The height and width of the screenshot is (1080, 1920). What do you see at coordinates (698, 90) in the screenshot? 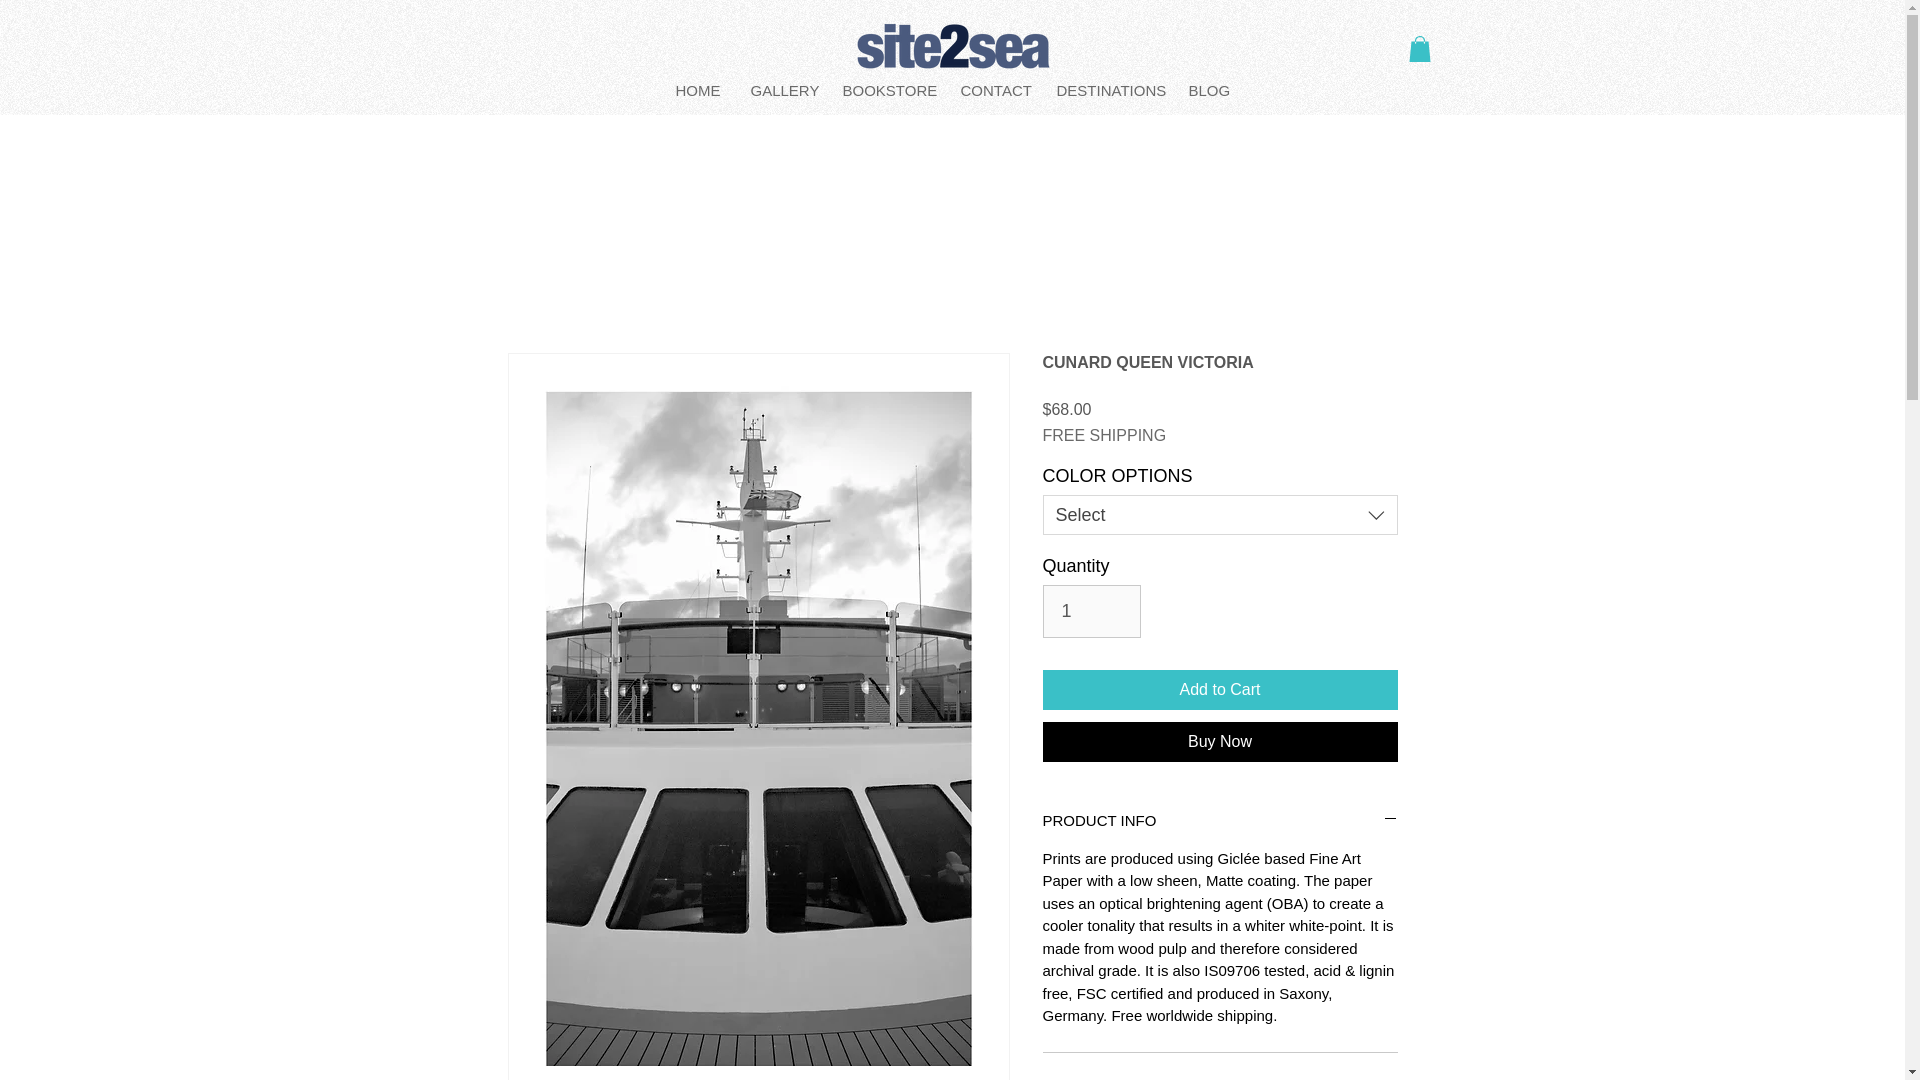
I see `HOME` at bounding box center [698, 90].